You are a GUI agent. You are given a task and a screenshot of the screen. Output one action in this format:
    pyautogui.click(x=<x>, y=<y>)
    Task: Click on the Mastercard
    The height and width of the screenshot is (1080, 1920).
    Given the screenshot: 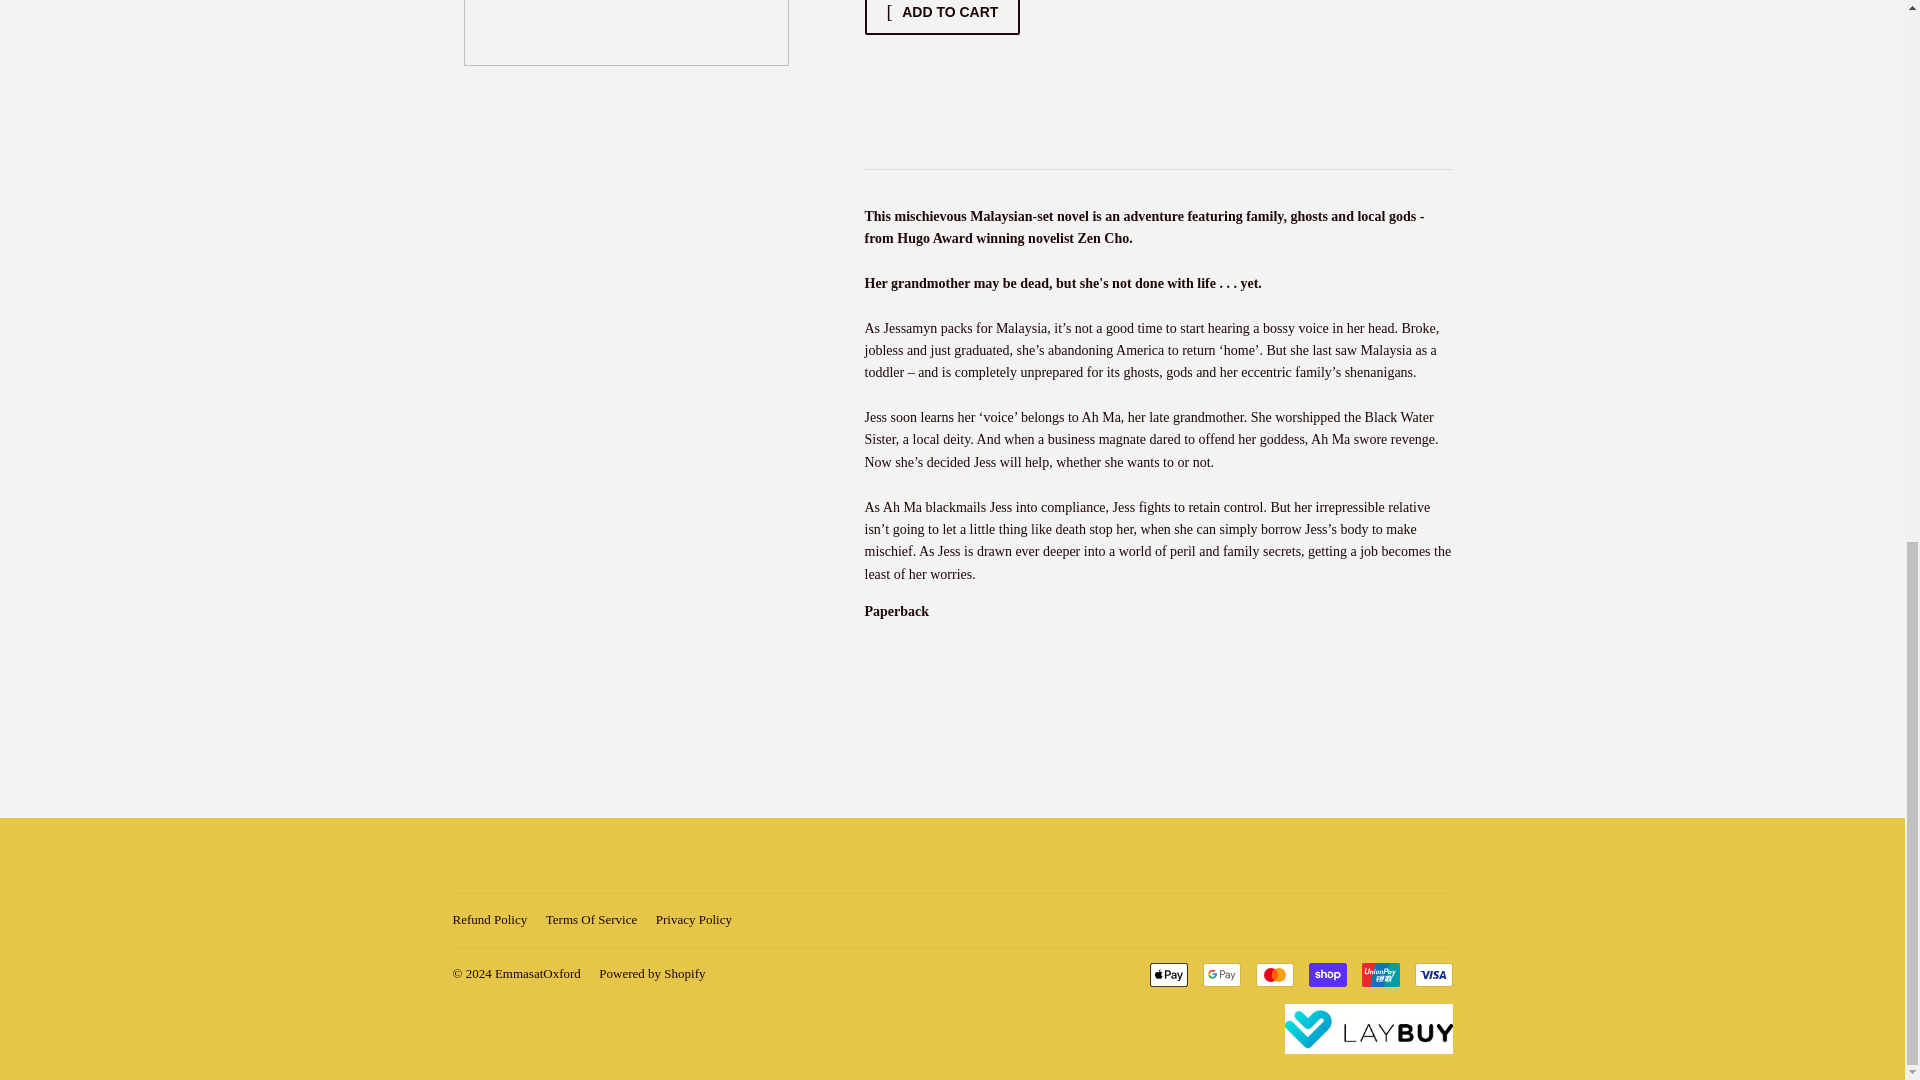 What is the action you would take?
    pyautogui.click(x=1274, y=975)
    